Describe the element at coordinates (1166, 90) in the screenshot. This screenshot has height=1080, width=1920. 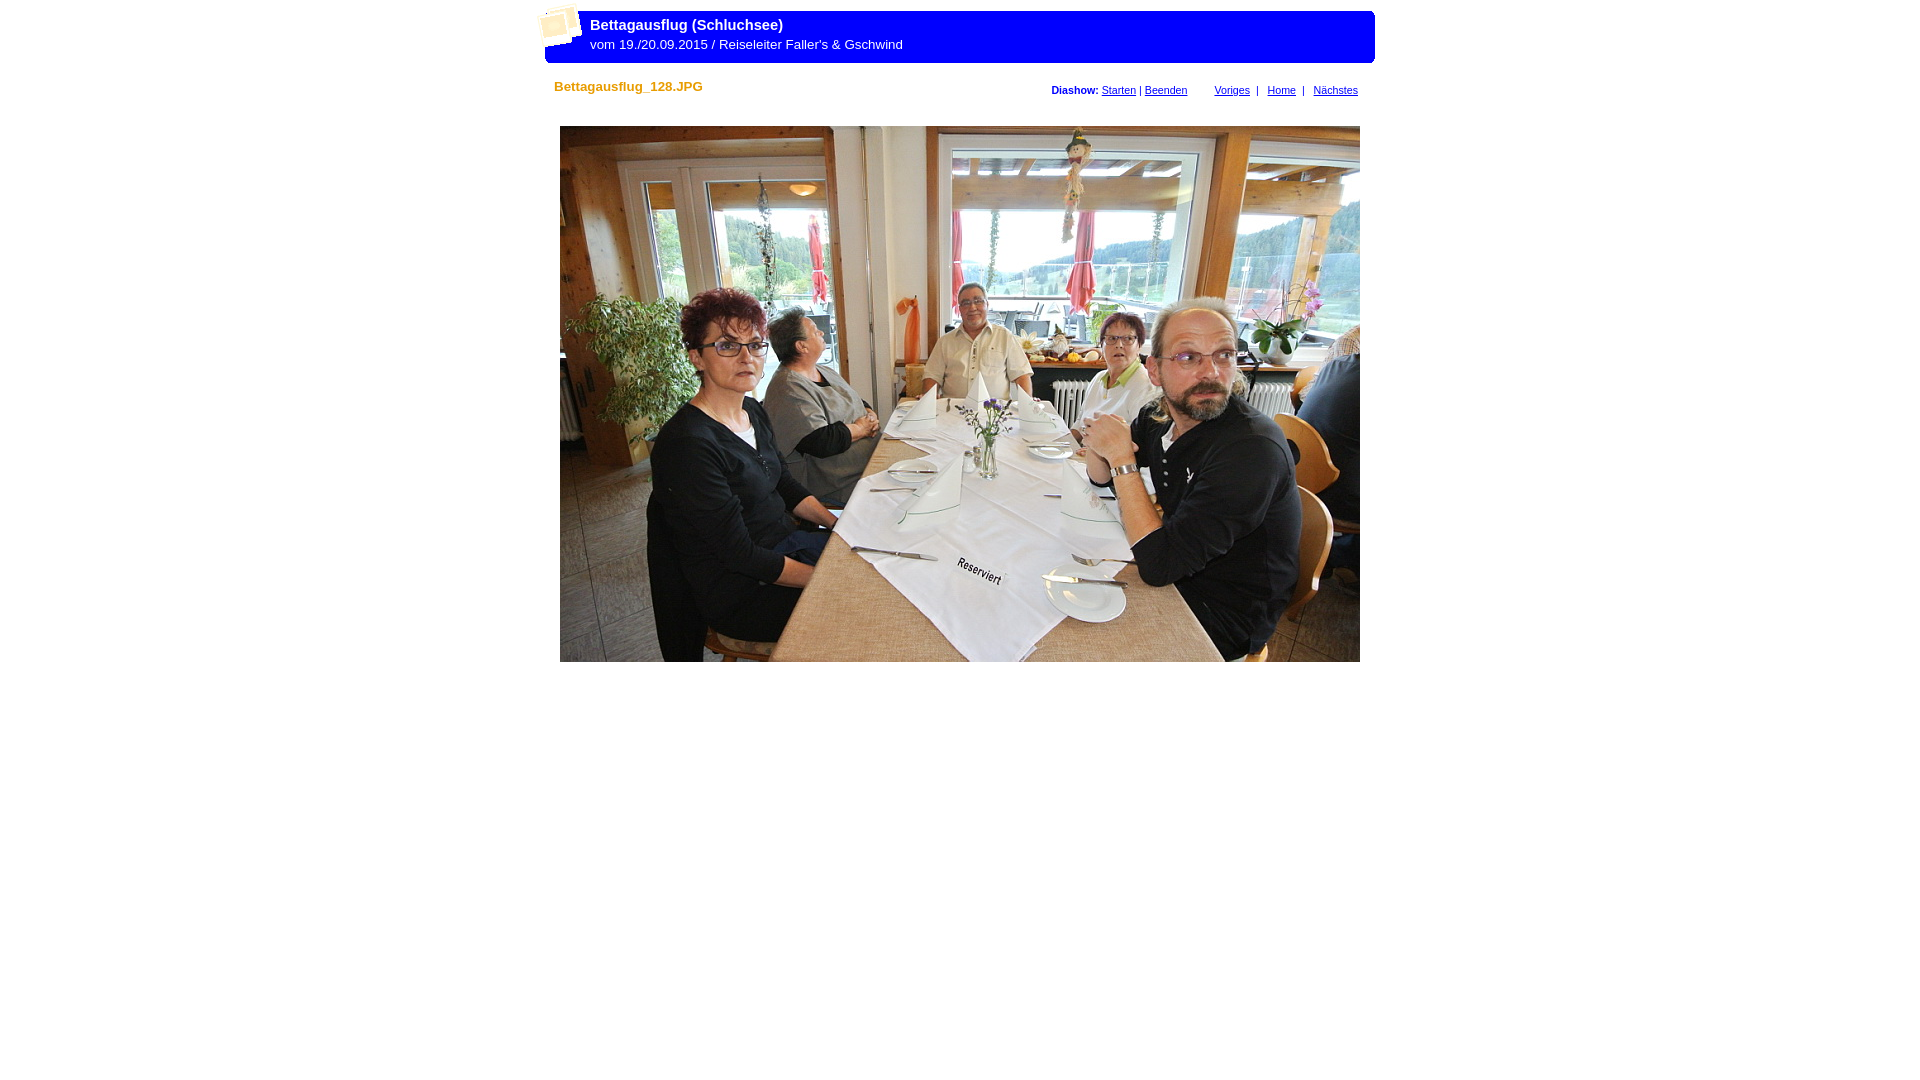
I see `Beenden` at that location.